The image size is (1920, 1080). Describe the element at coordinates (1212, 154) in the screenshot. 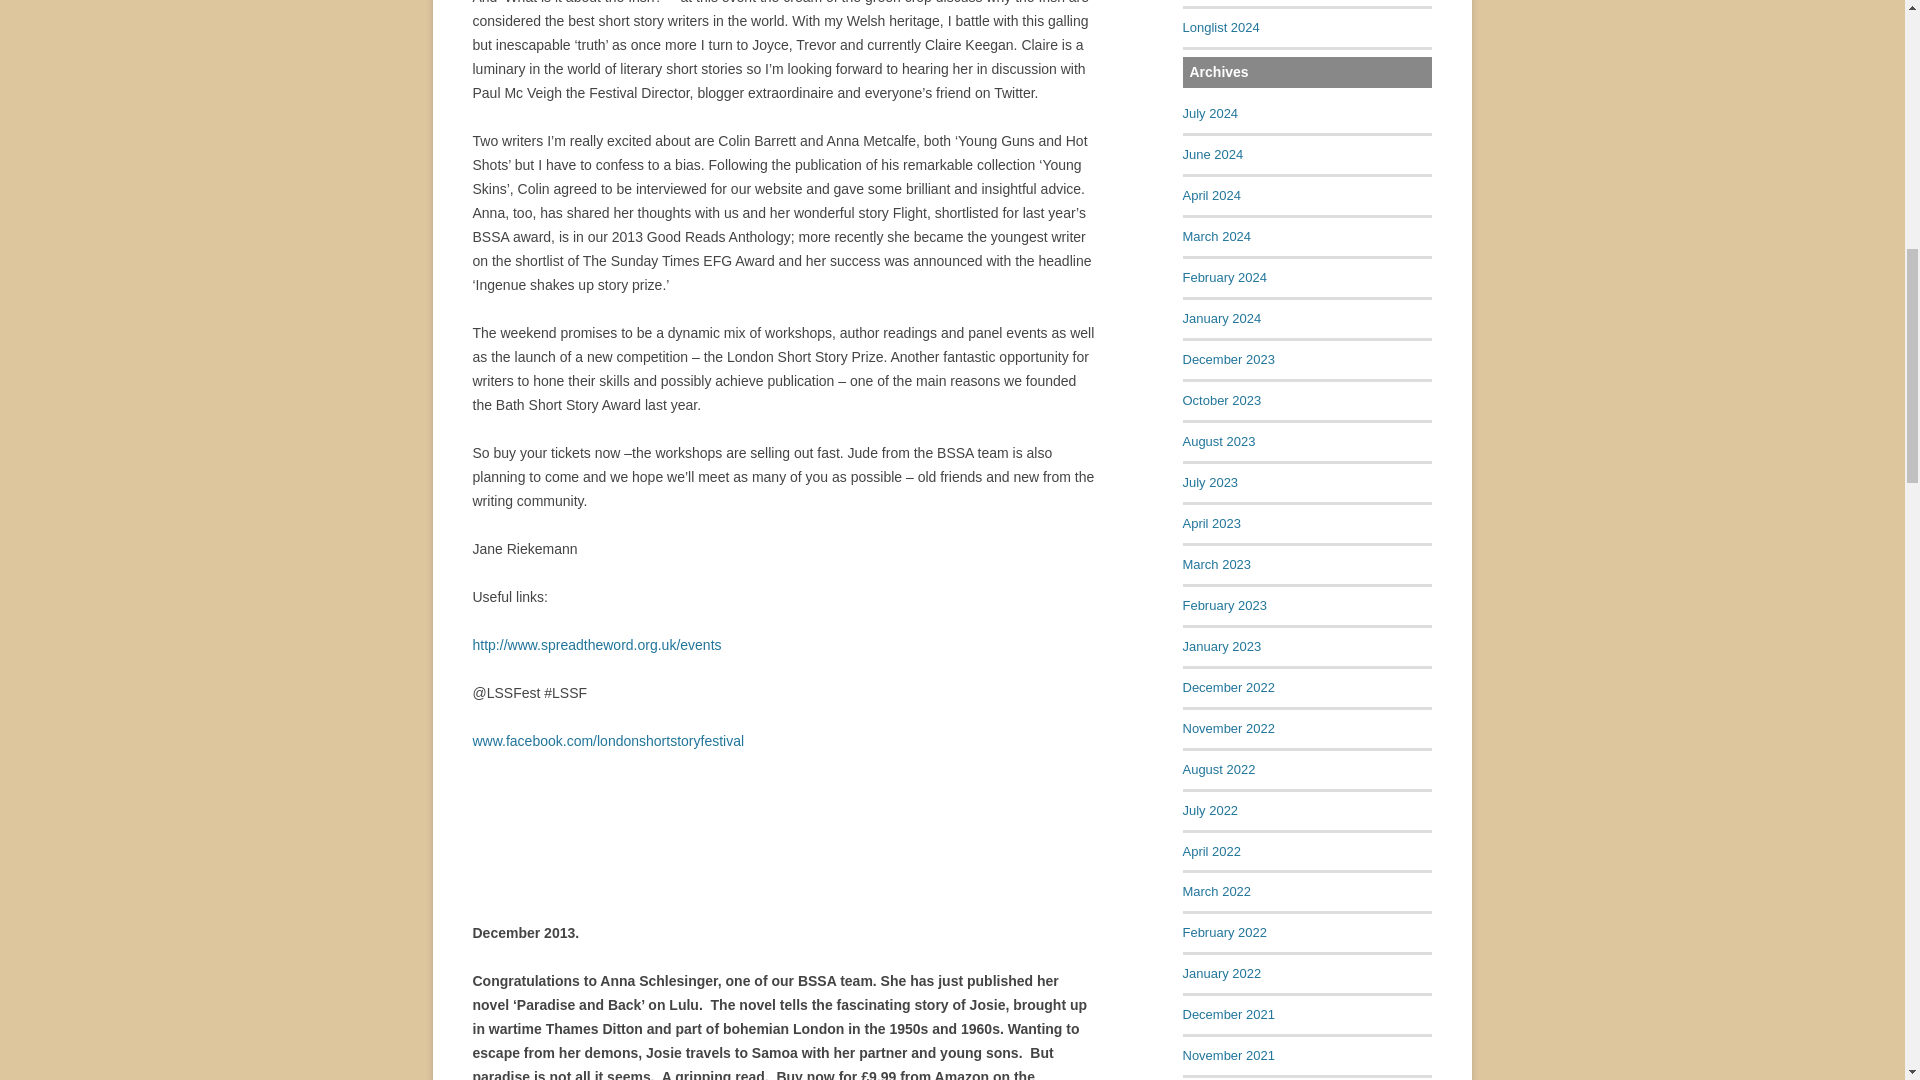

I see `June 2024` at that location.